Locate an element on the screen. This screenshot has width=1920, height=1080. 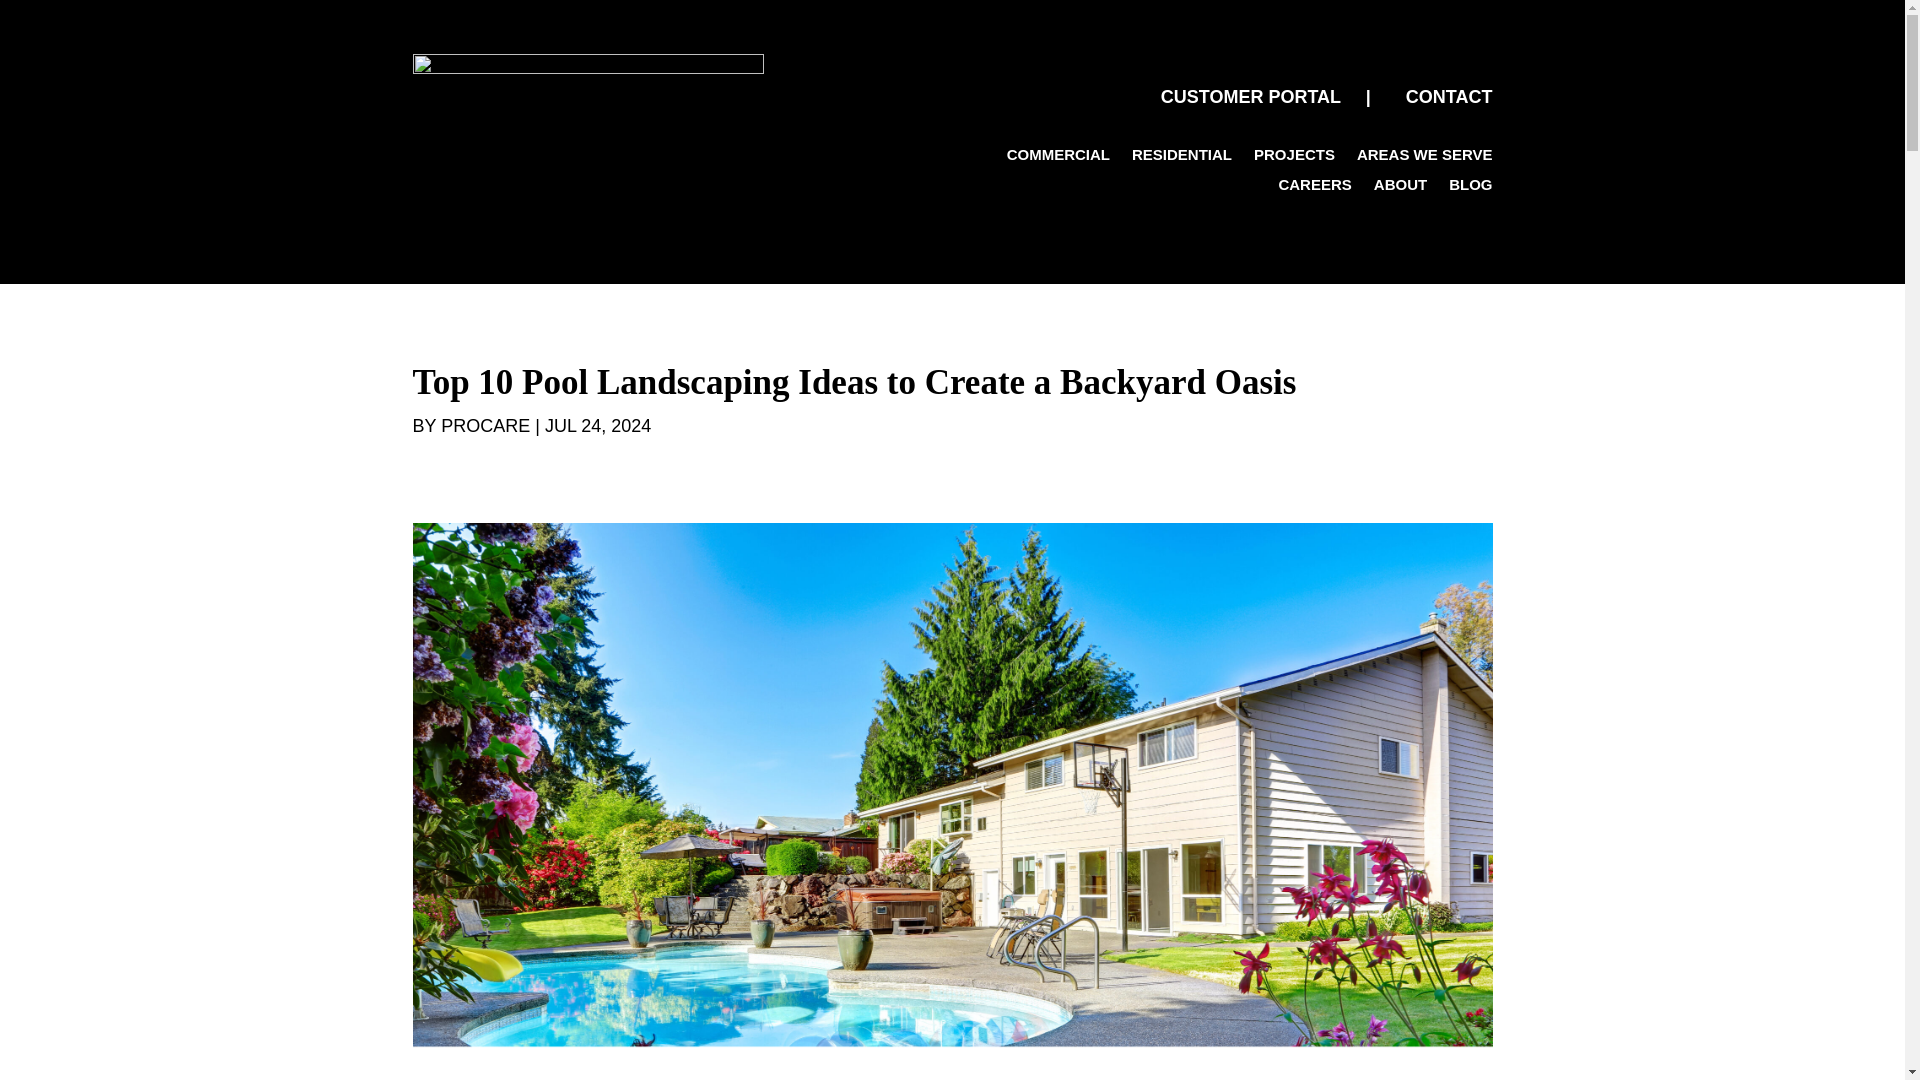
PROJECTS is located at coordinates (1294, 158).